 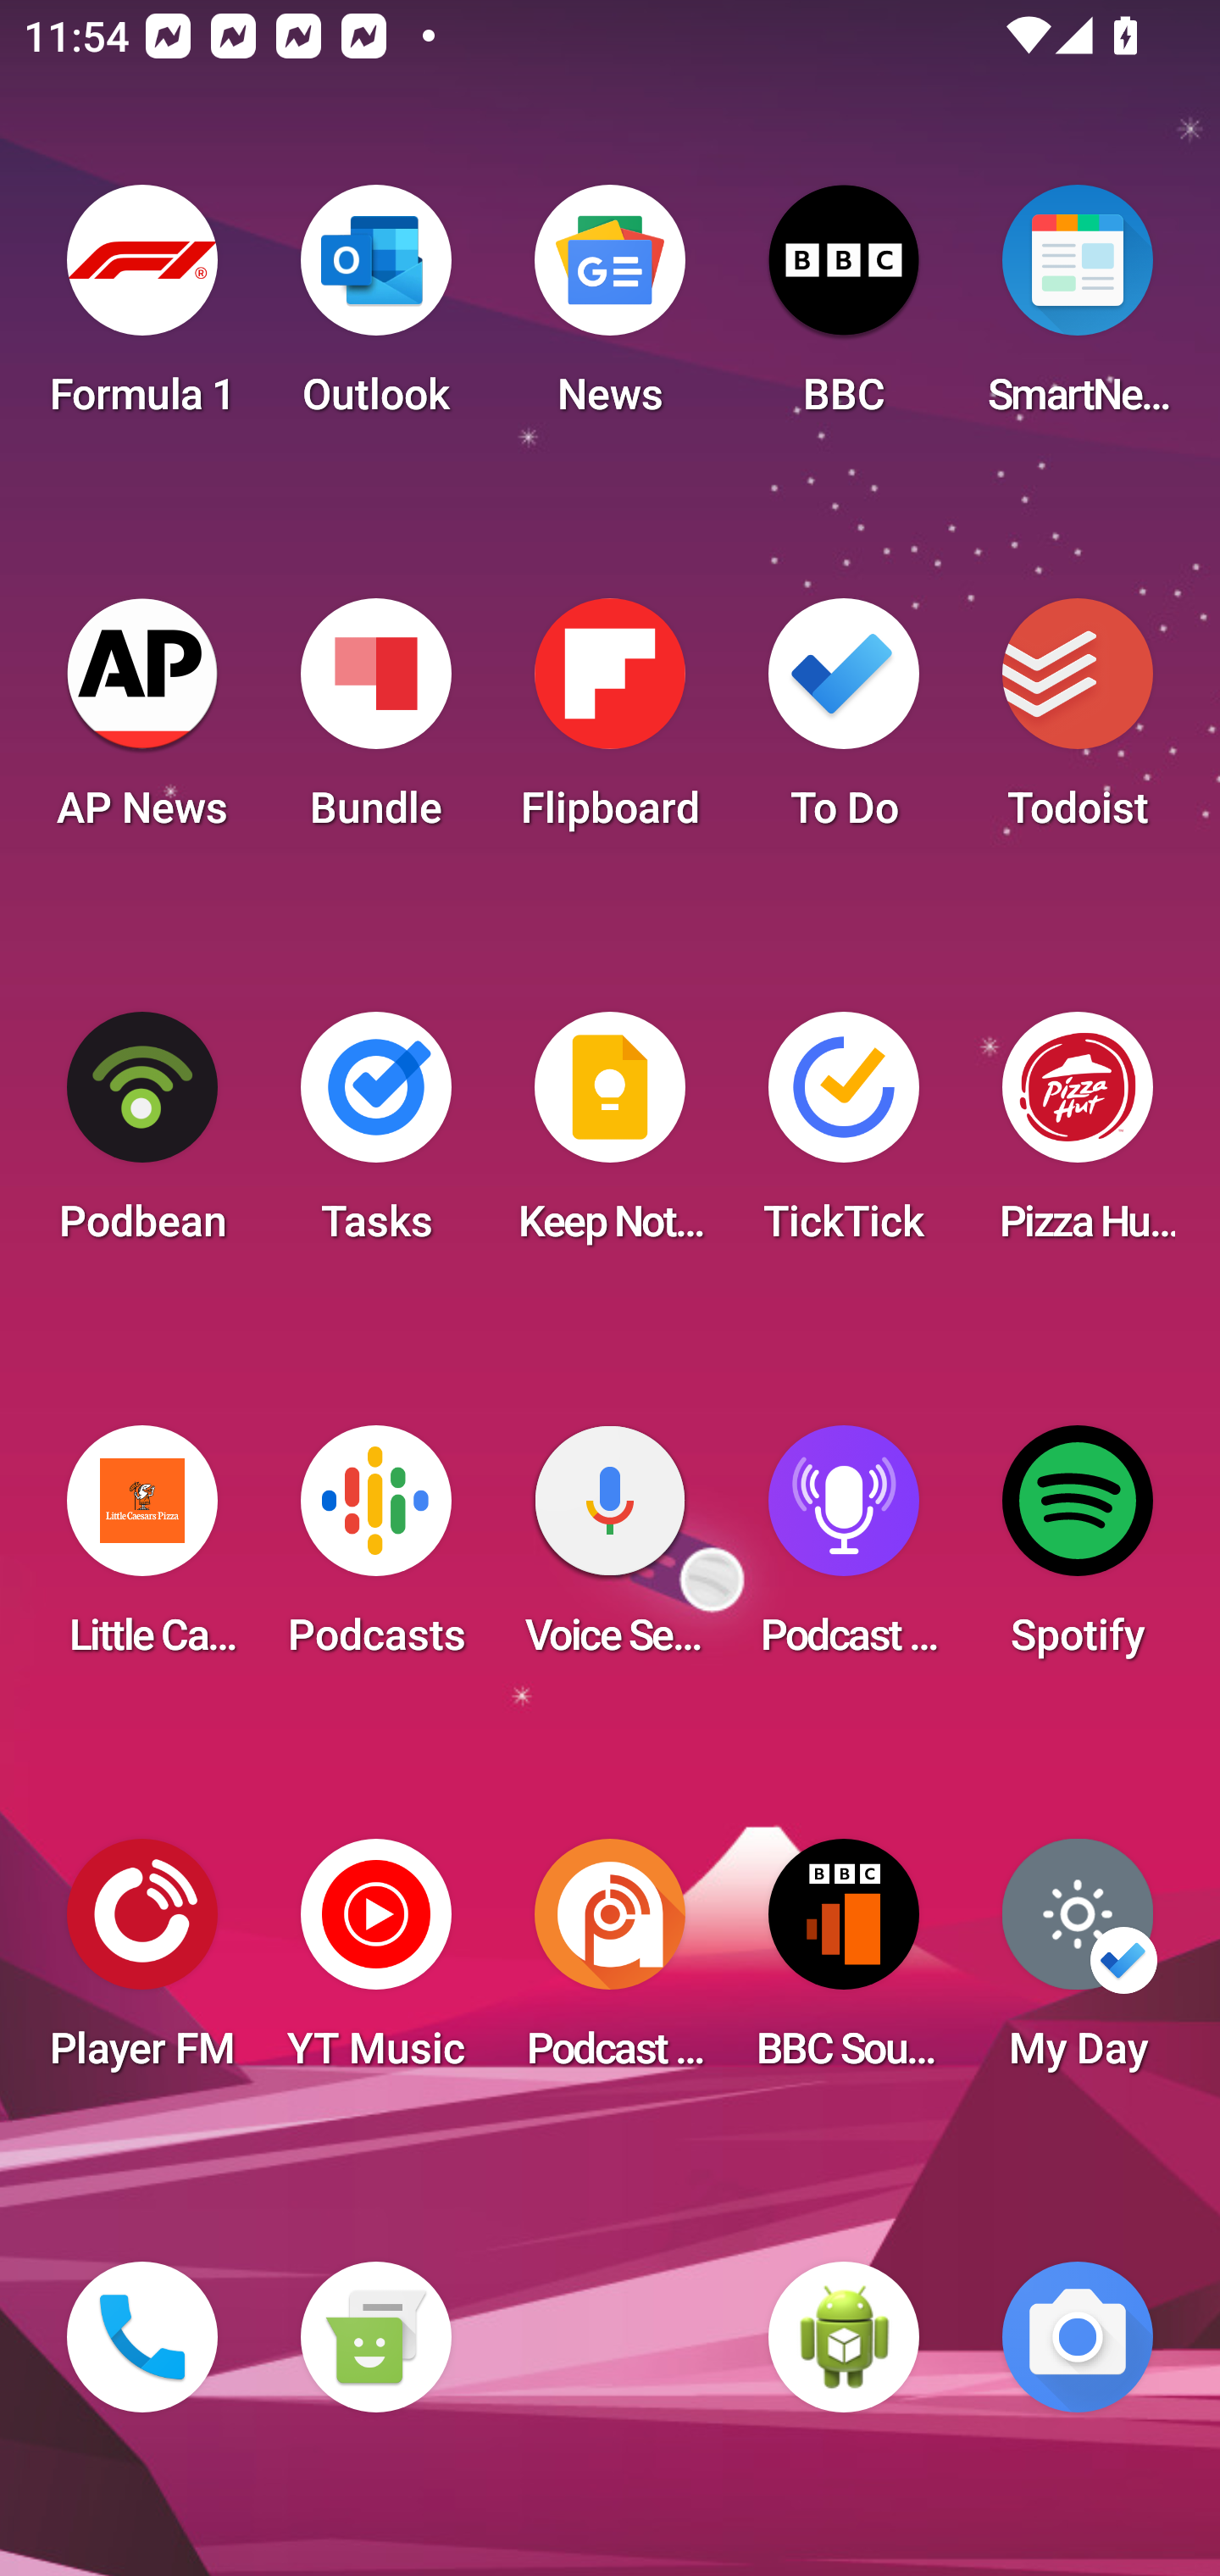 I want to click on Phone, so click(x=142, y=2337).